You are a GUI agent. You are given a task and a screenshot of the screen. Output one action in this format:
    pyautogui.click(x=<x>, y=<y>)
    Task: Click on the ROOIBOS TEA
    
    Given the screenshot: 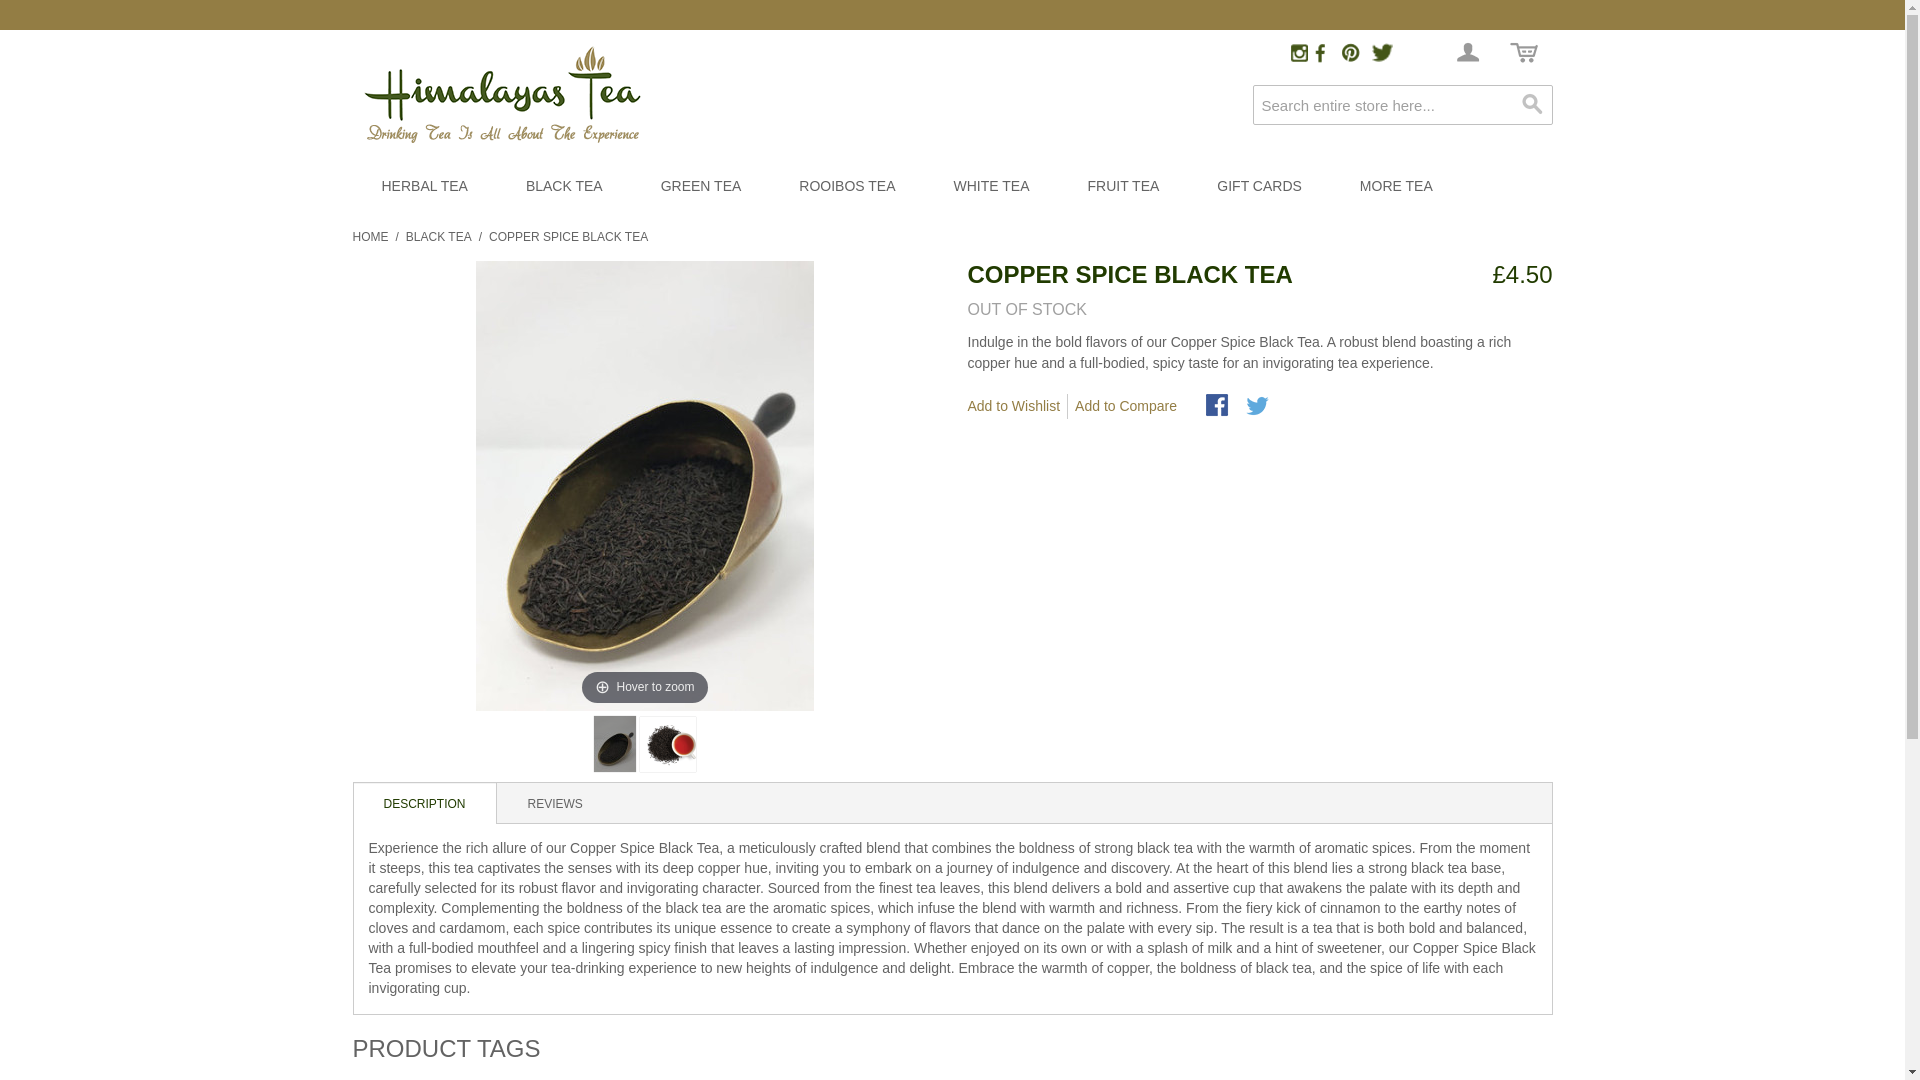 What is the action you would take?
    pyautogui.click(x=846, y=191)
    